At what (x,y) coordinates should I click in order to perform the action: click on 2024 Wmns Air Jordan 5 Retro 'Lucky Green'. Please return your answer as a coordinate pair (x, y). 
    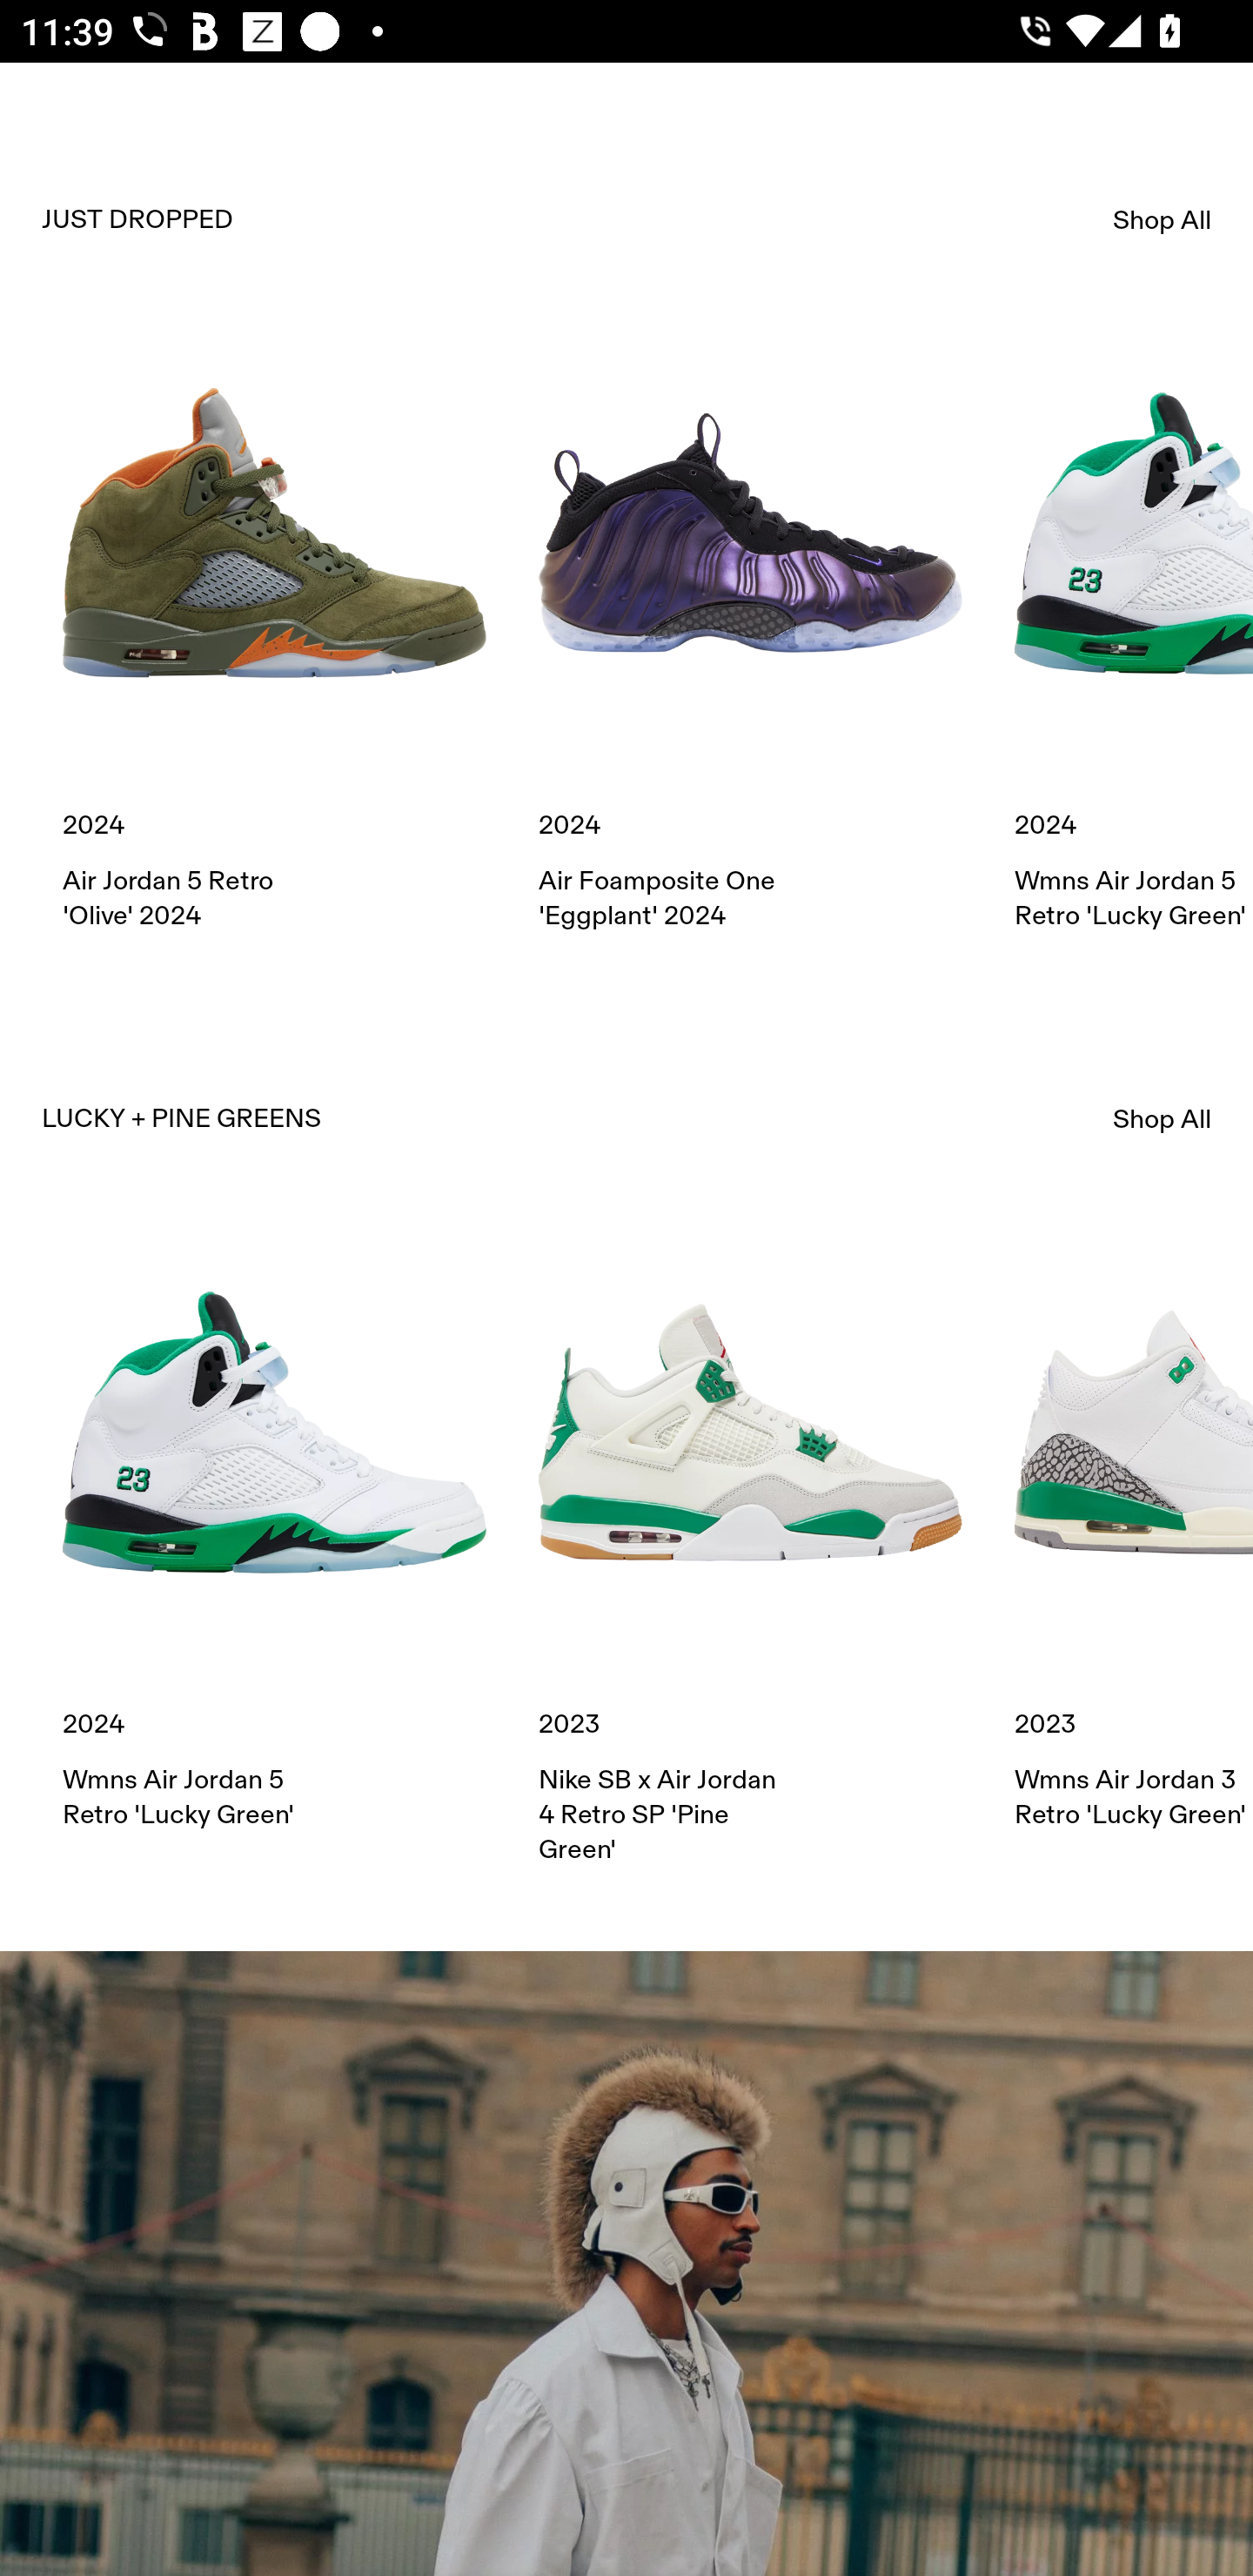
    Looking at the image, I should click on (274, 1526).